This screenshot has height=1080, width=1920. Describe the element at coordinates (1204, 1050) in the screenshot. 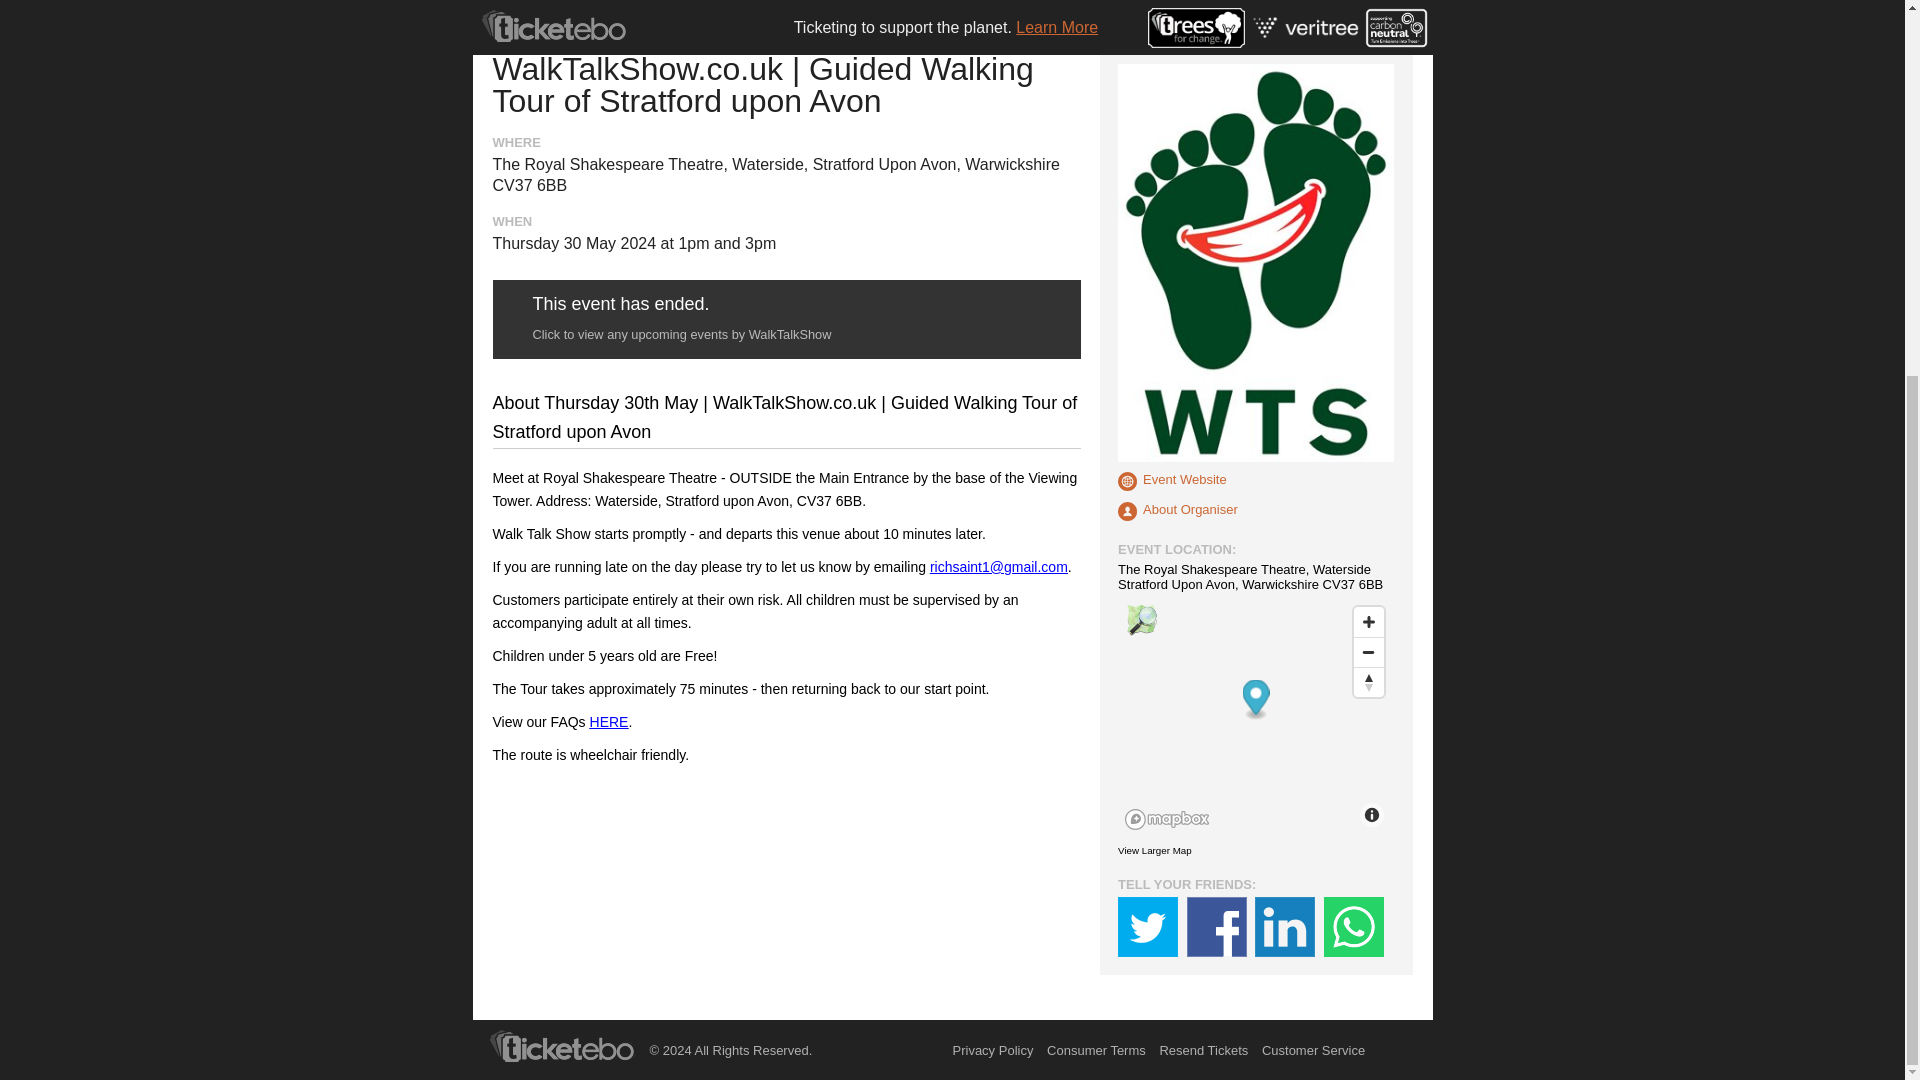

I see `Resend Tickets` at that location.